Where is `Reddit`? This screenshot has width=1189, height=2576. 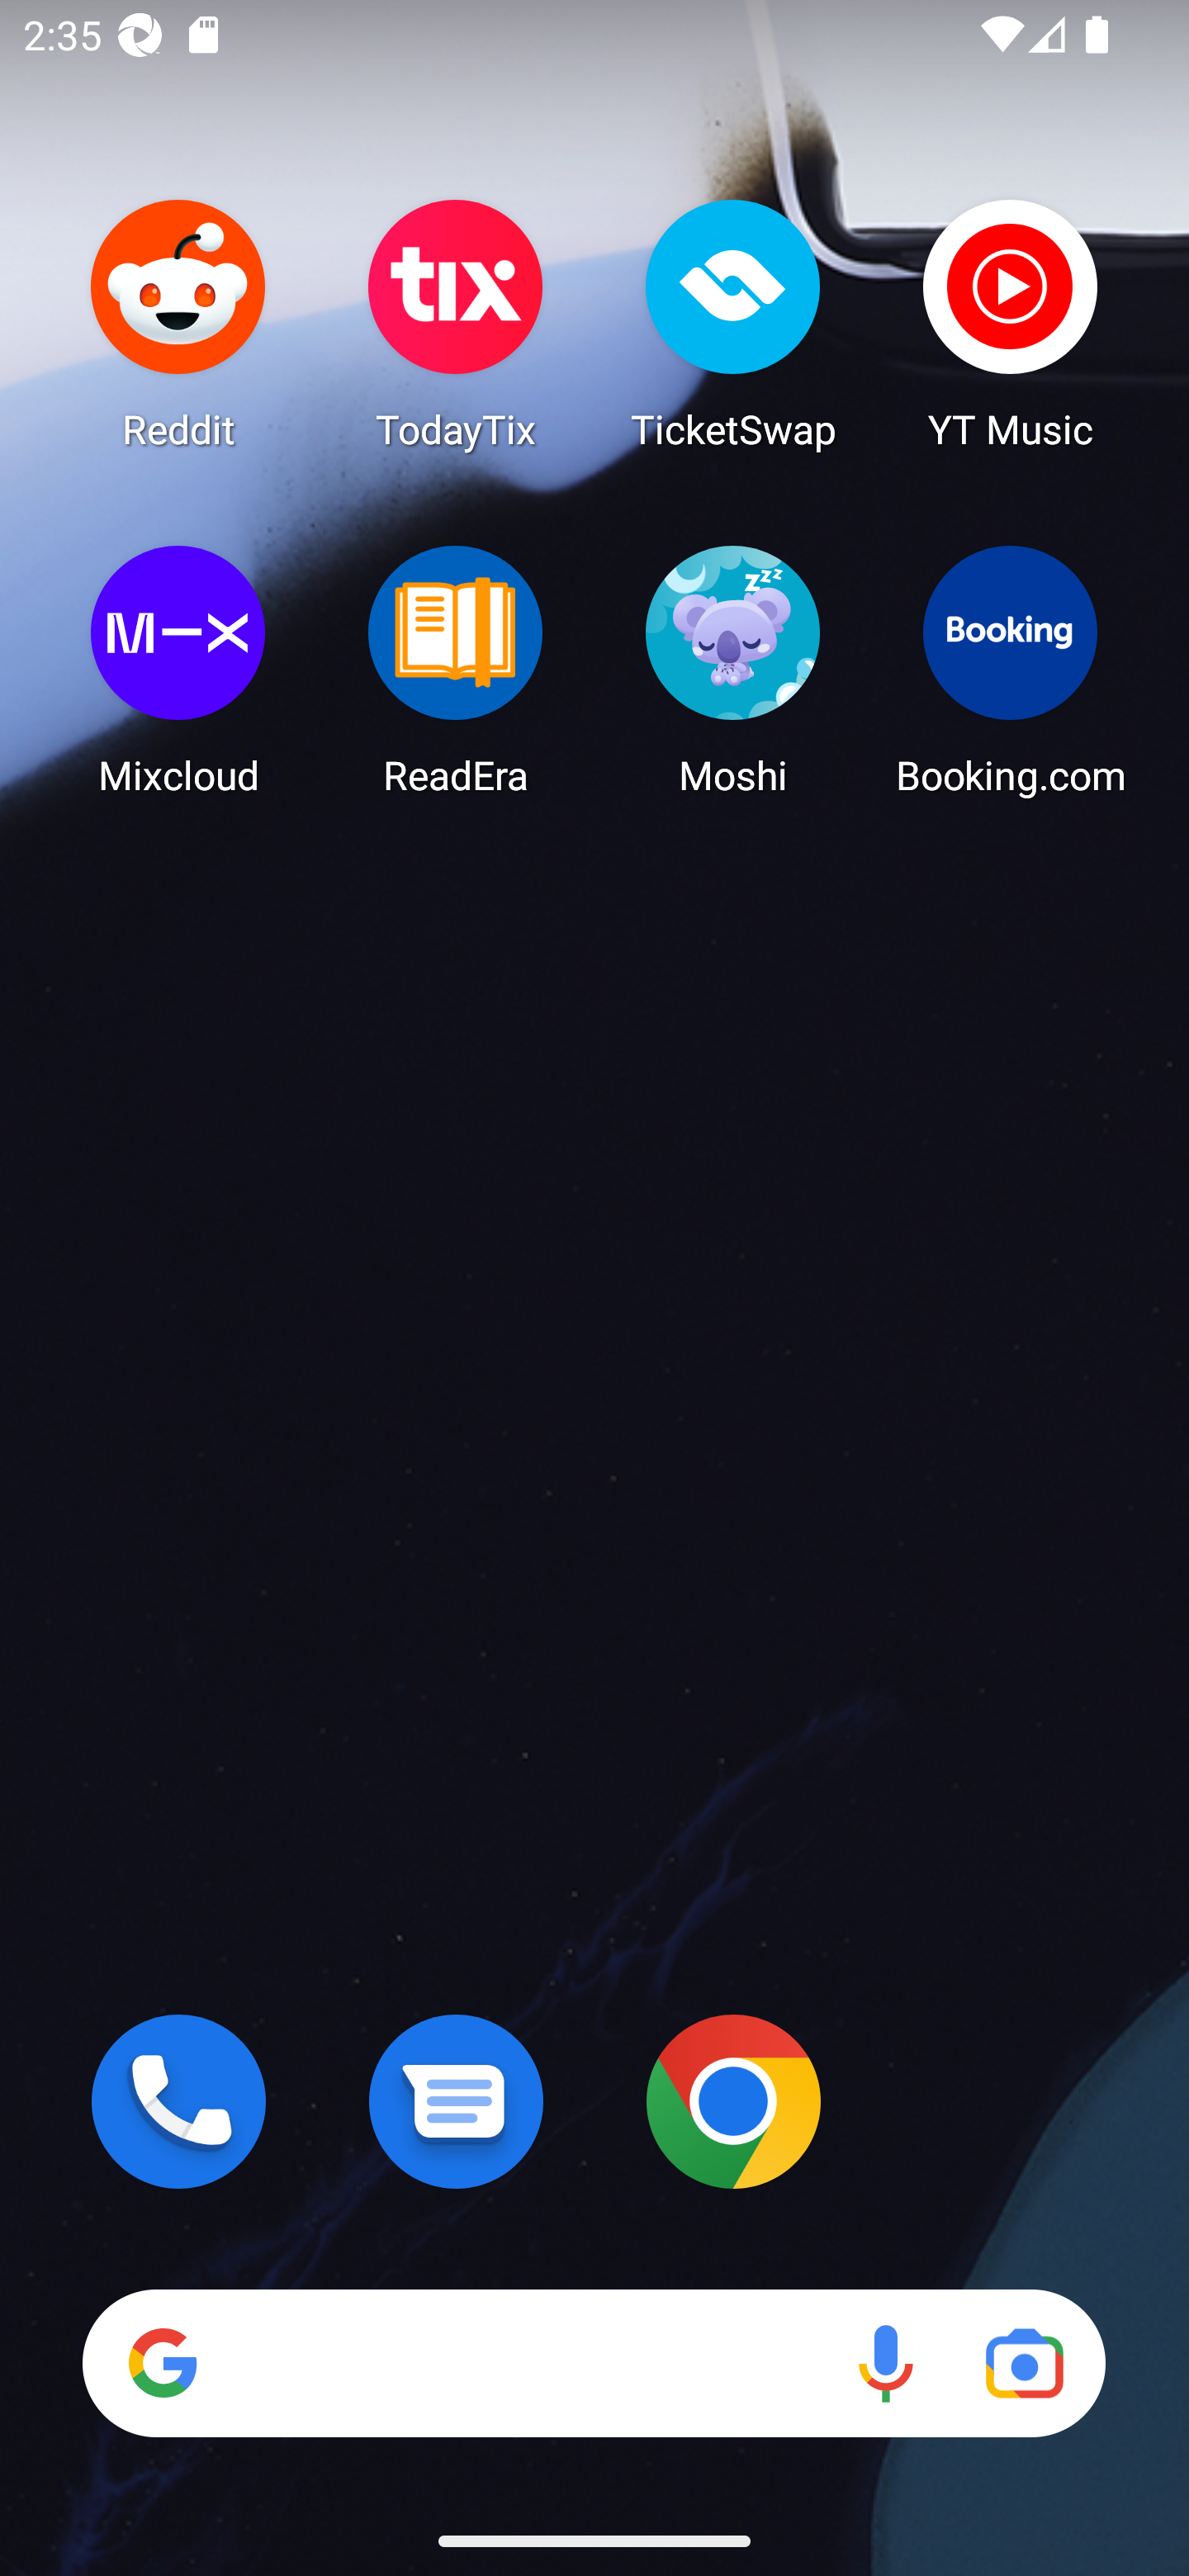 Reddit is located at coordinates (178, 324).